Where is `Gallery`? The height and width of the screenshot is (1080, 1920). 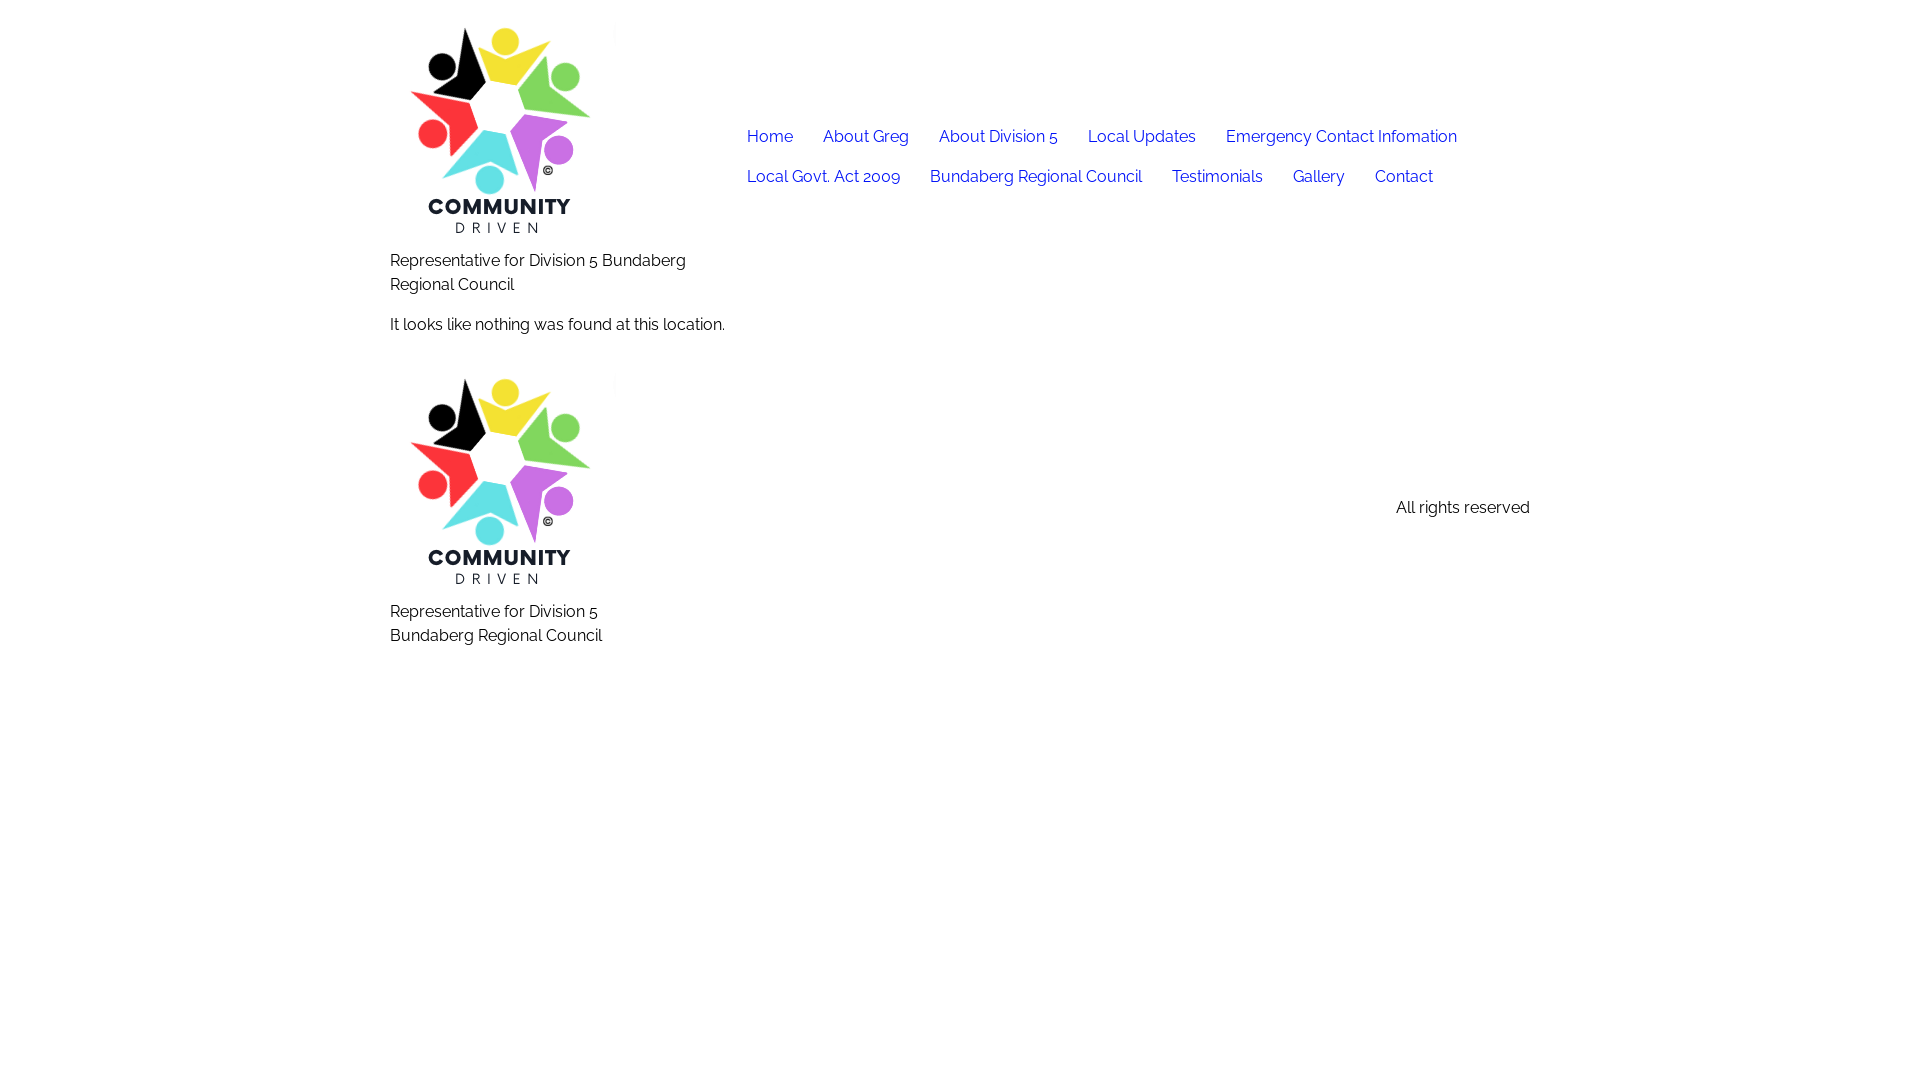 Gallery is located at coordinates (1319, 176).